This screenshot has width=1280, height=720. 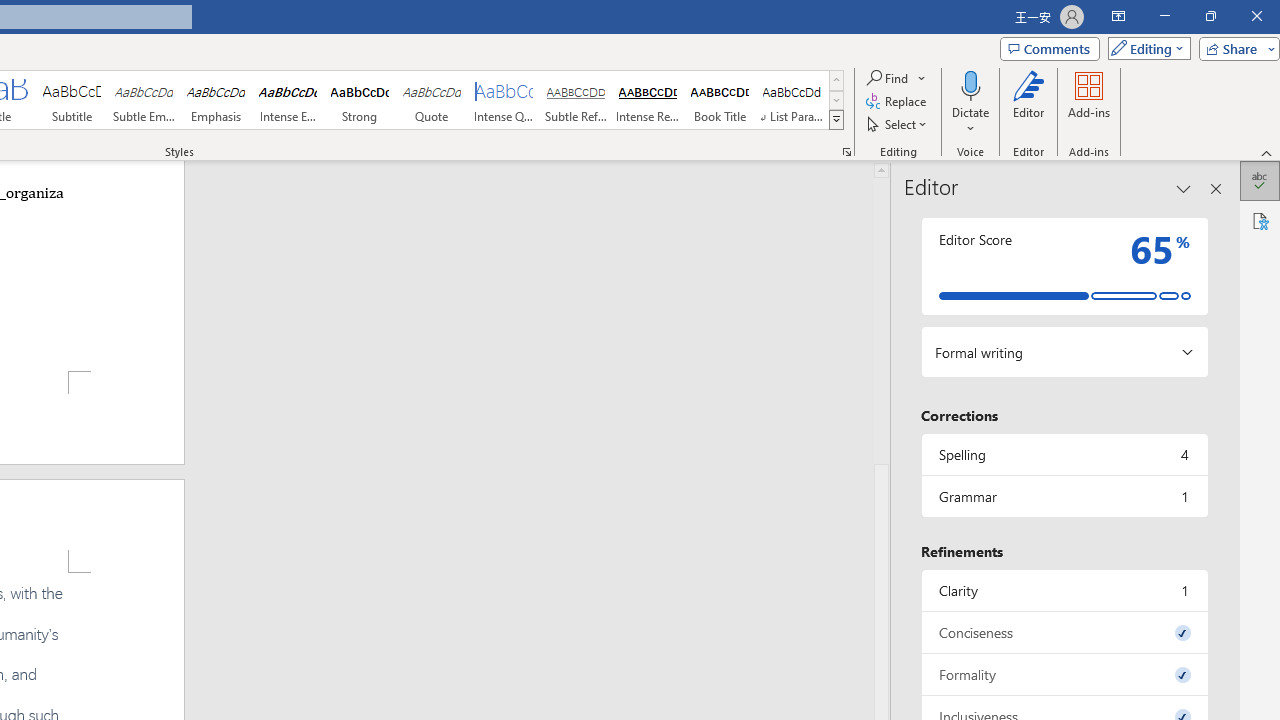 I want to click on Quote, so click(x=432, y=100).